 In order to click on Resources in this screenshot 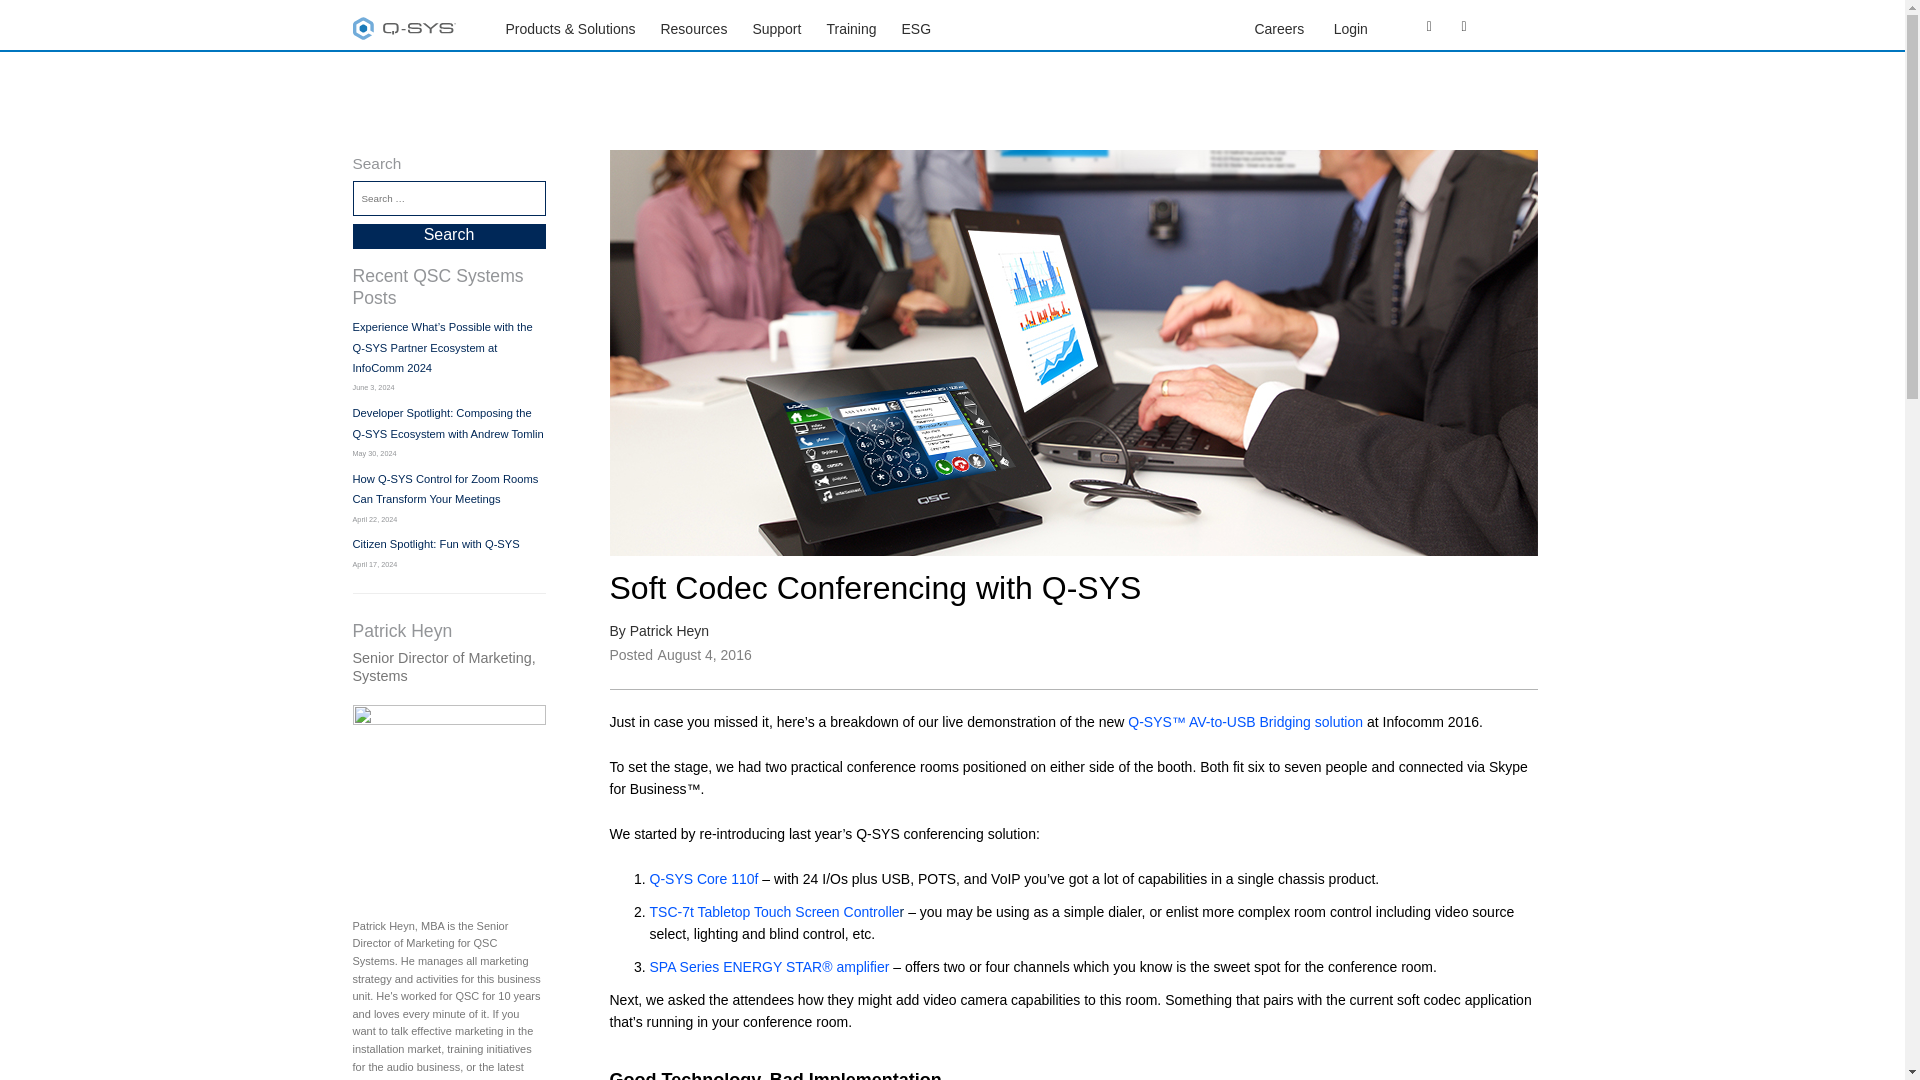, I will do `click(694, 28)`.